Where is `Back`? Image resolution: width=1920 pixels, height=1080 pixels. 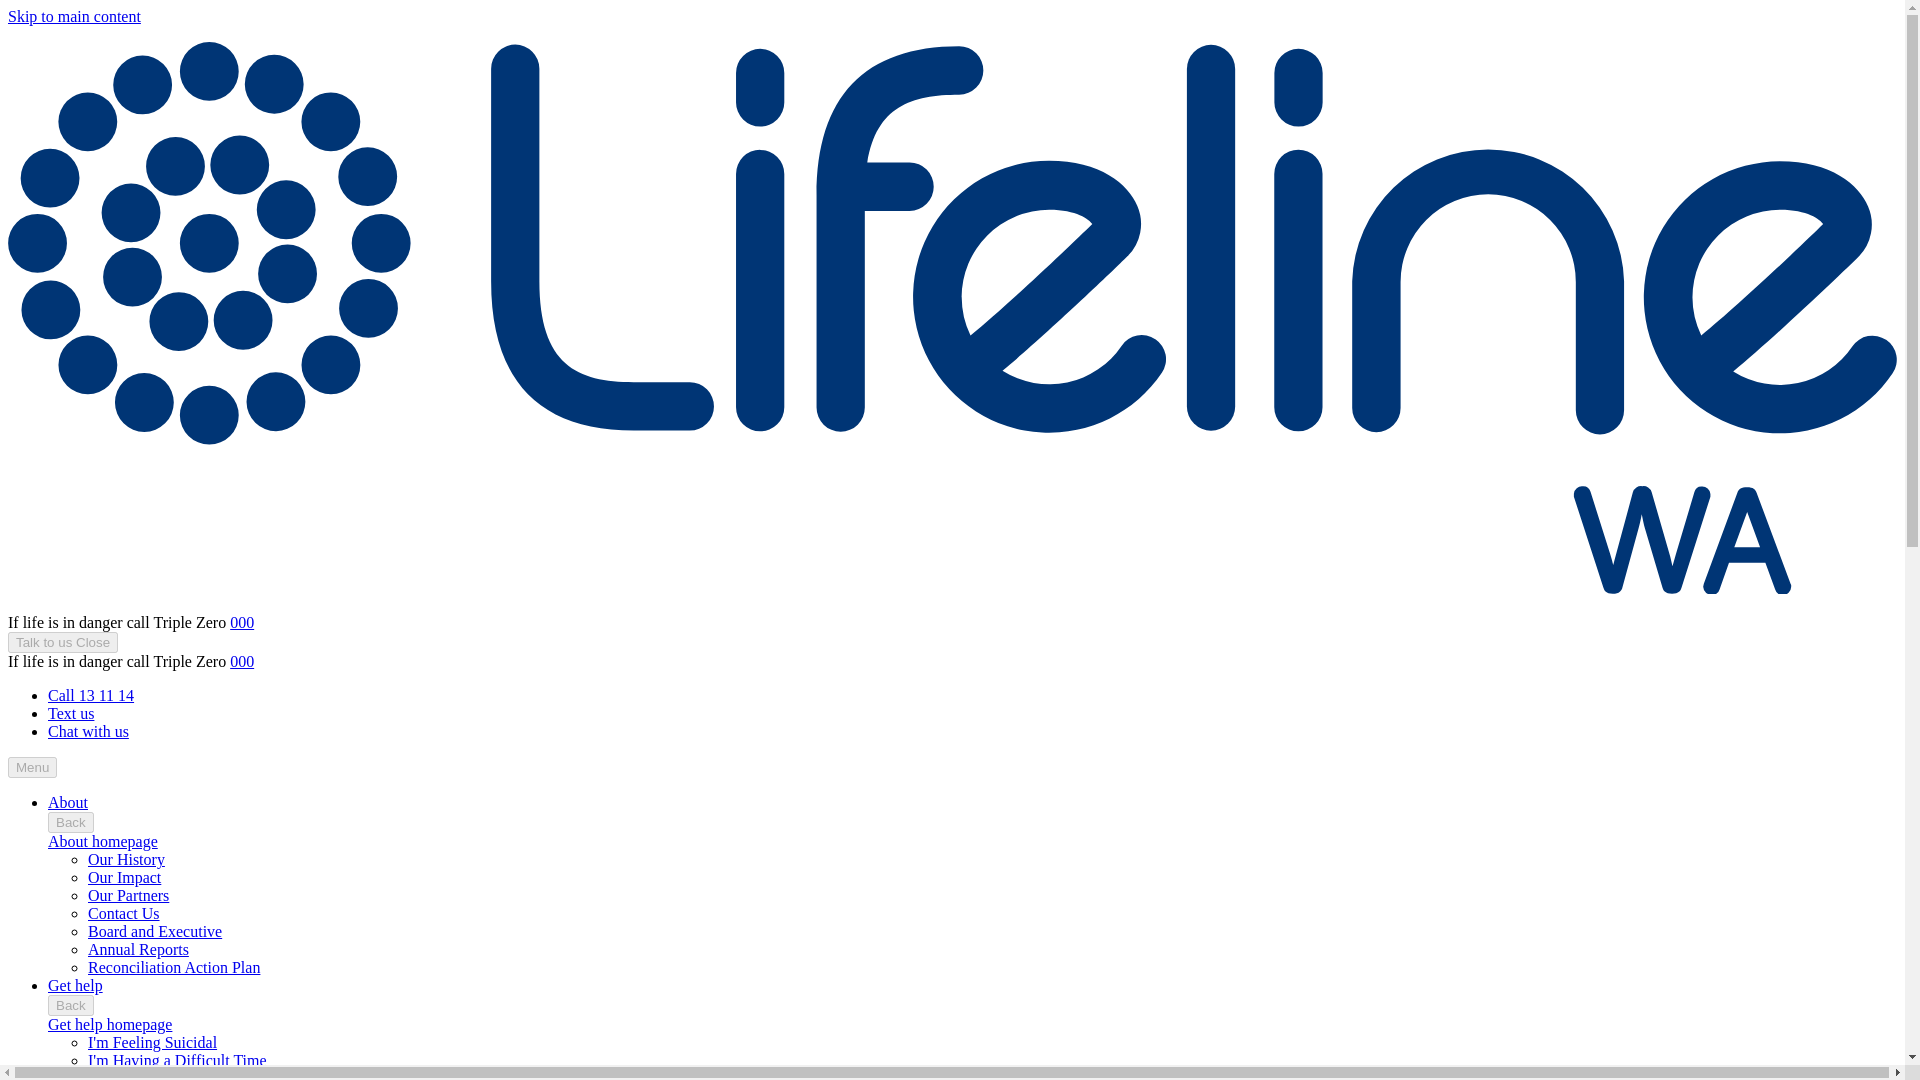
Back is located at coordinates (71, 822).